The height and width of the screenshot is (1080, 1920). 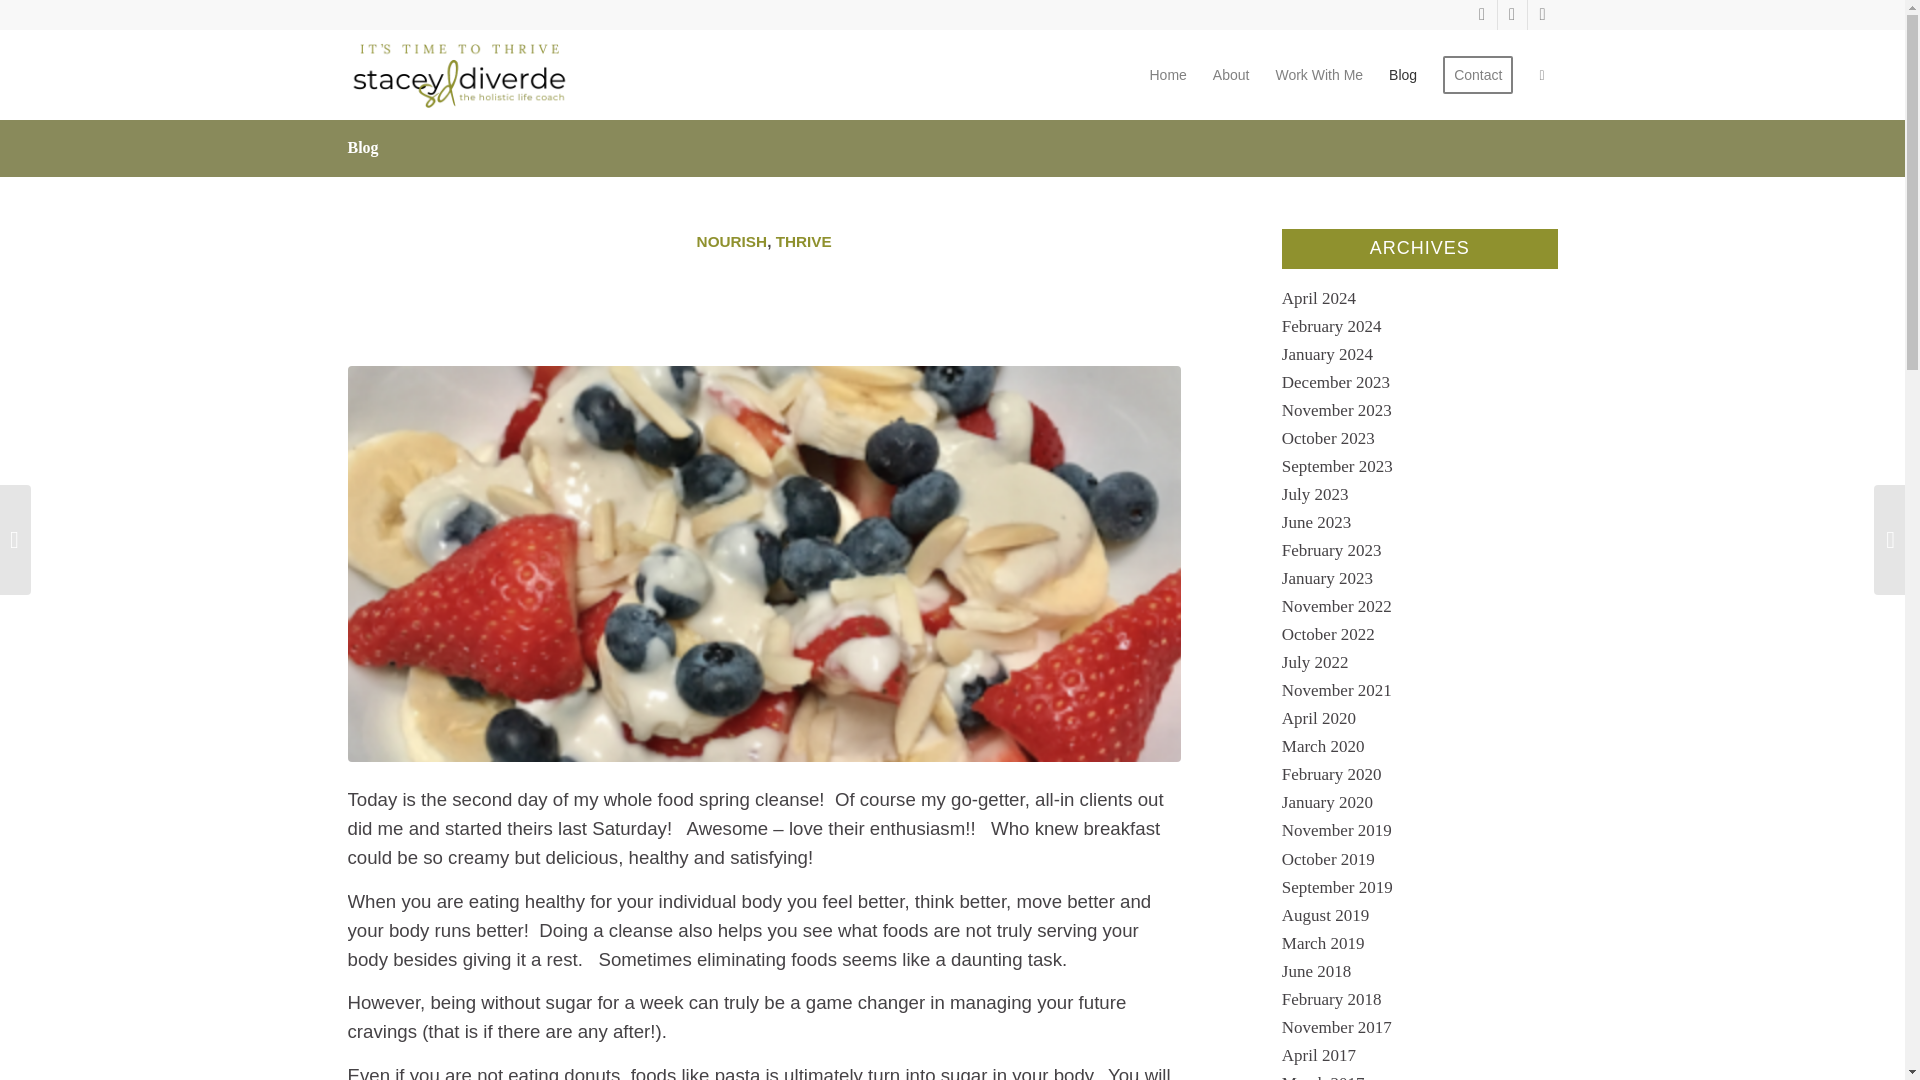 What do you see at coordinates (362, 147) in the screenshot?
I see `Permanent Link: Blog` at bounding box center [362, 147].